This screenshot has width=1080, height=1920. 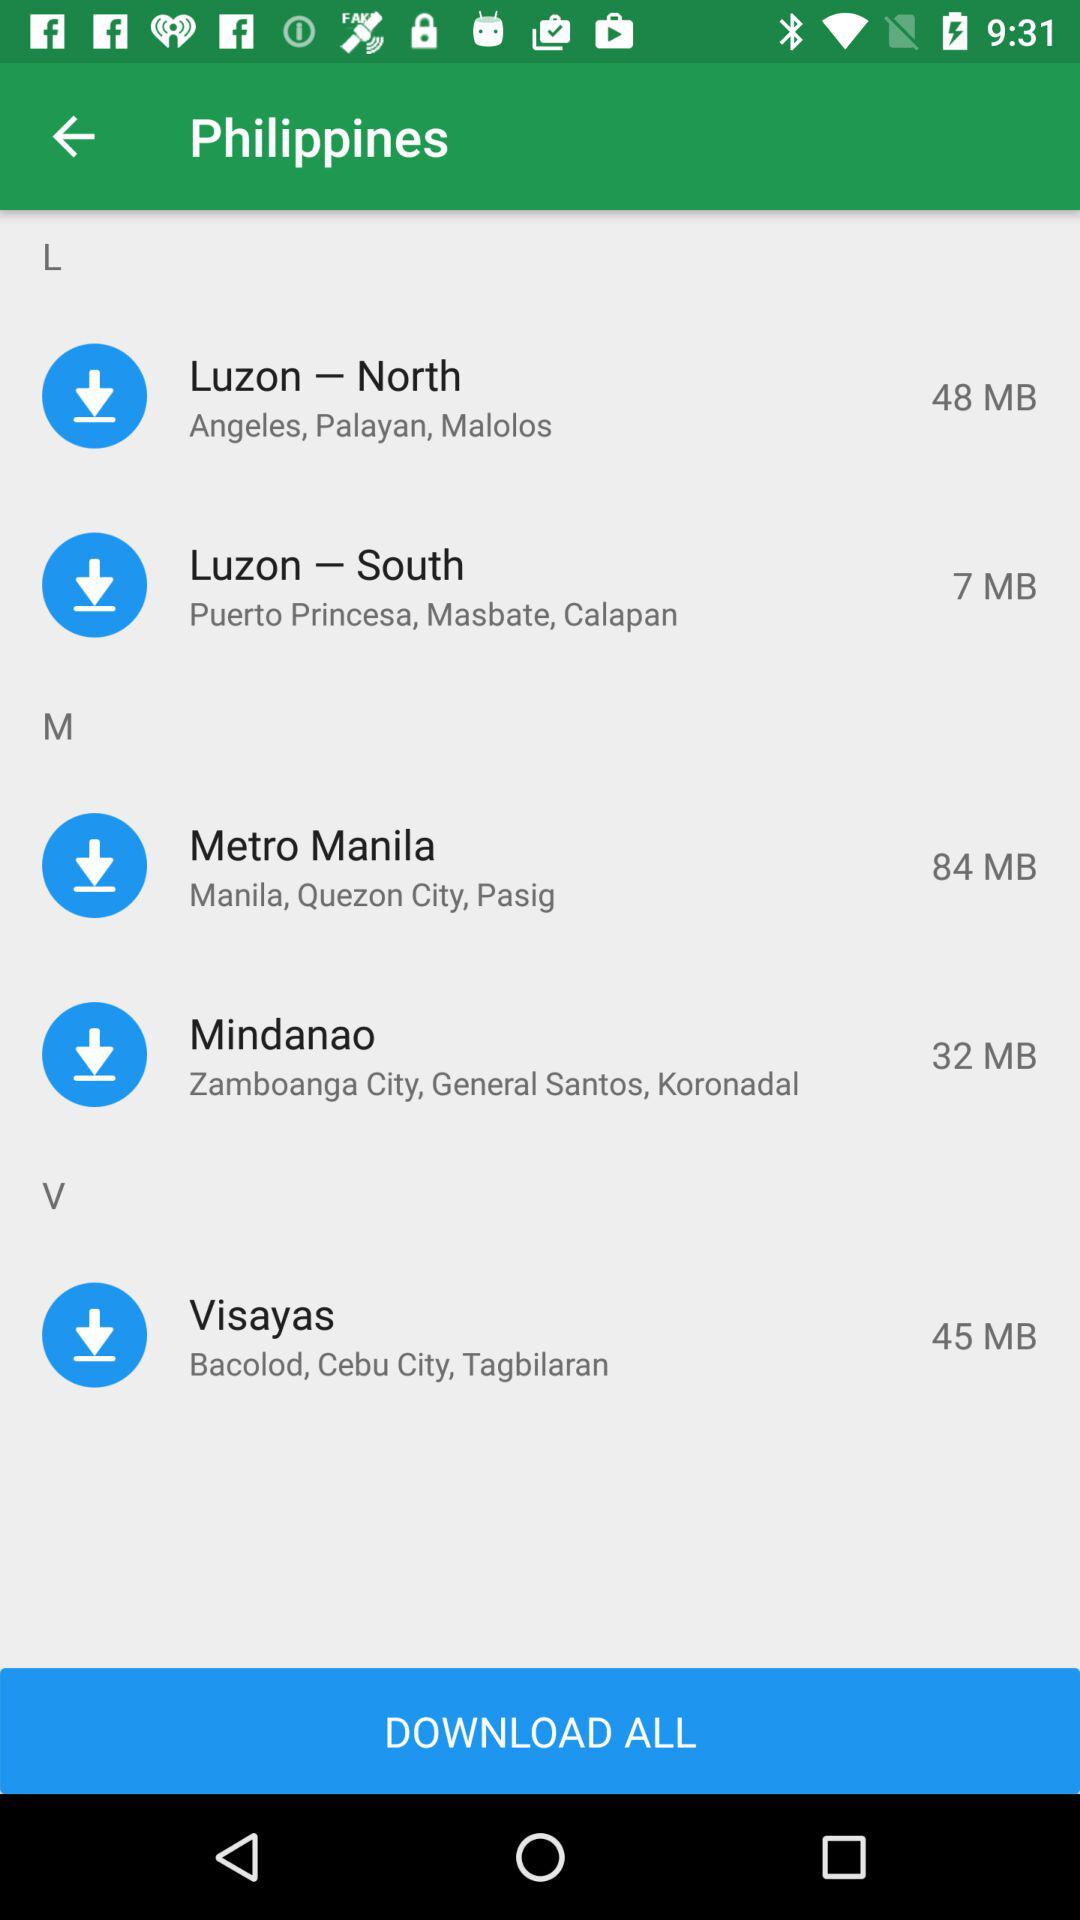 What do you see at coordinates (94, 396) in the screenshot?
I see `click on the first download icon from the left of the page` at bounding box center [94, 396].